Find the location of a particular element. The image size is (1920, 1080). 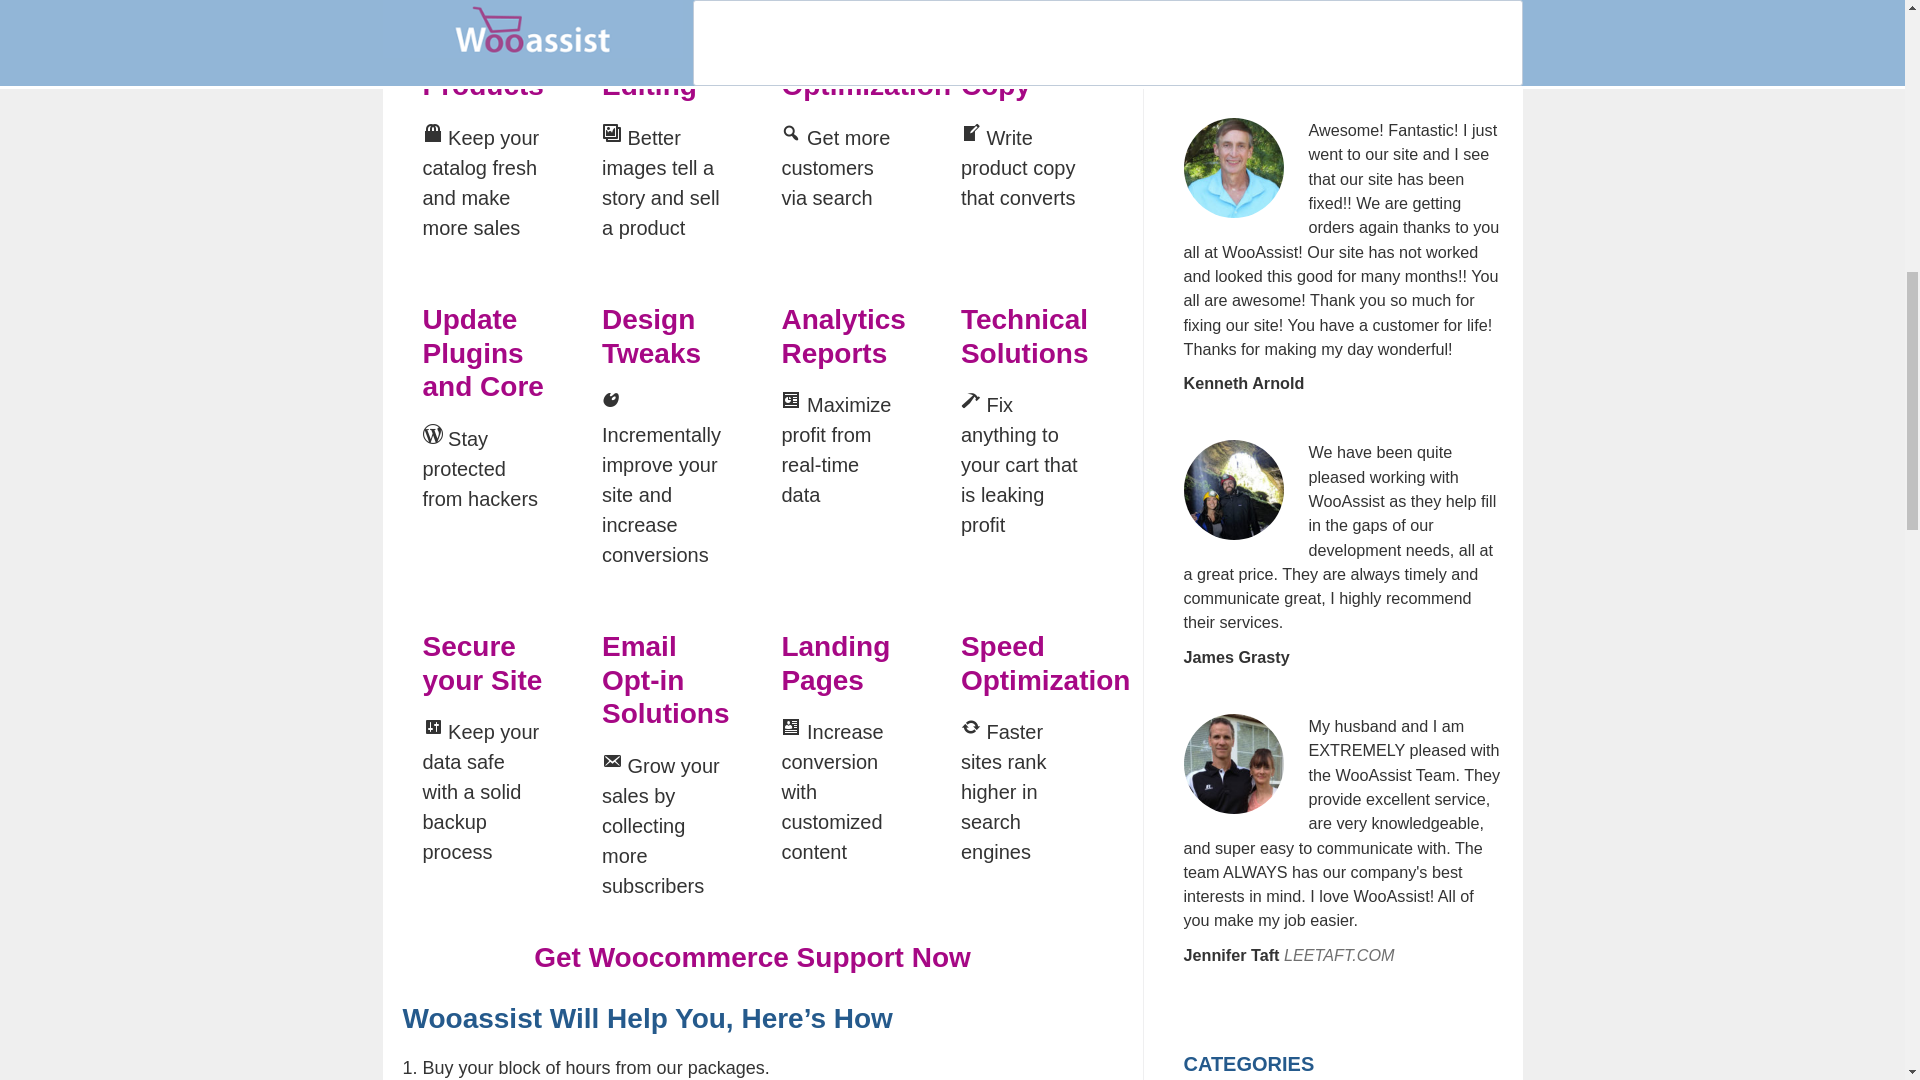

Technical Solutions for WooCommerce is located at coordinates (1024, 336).